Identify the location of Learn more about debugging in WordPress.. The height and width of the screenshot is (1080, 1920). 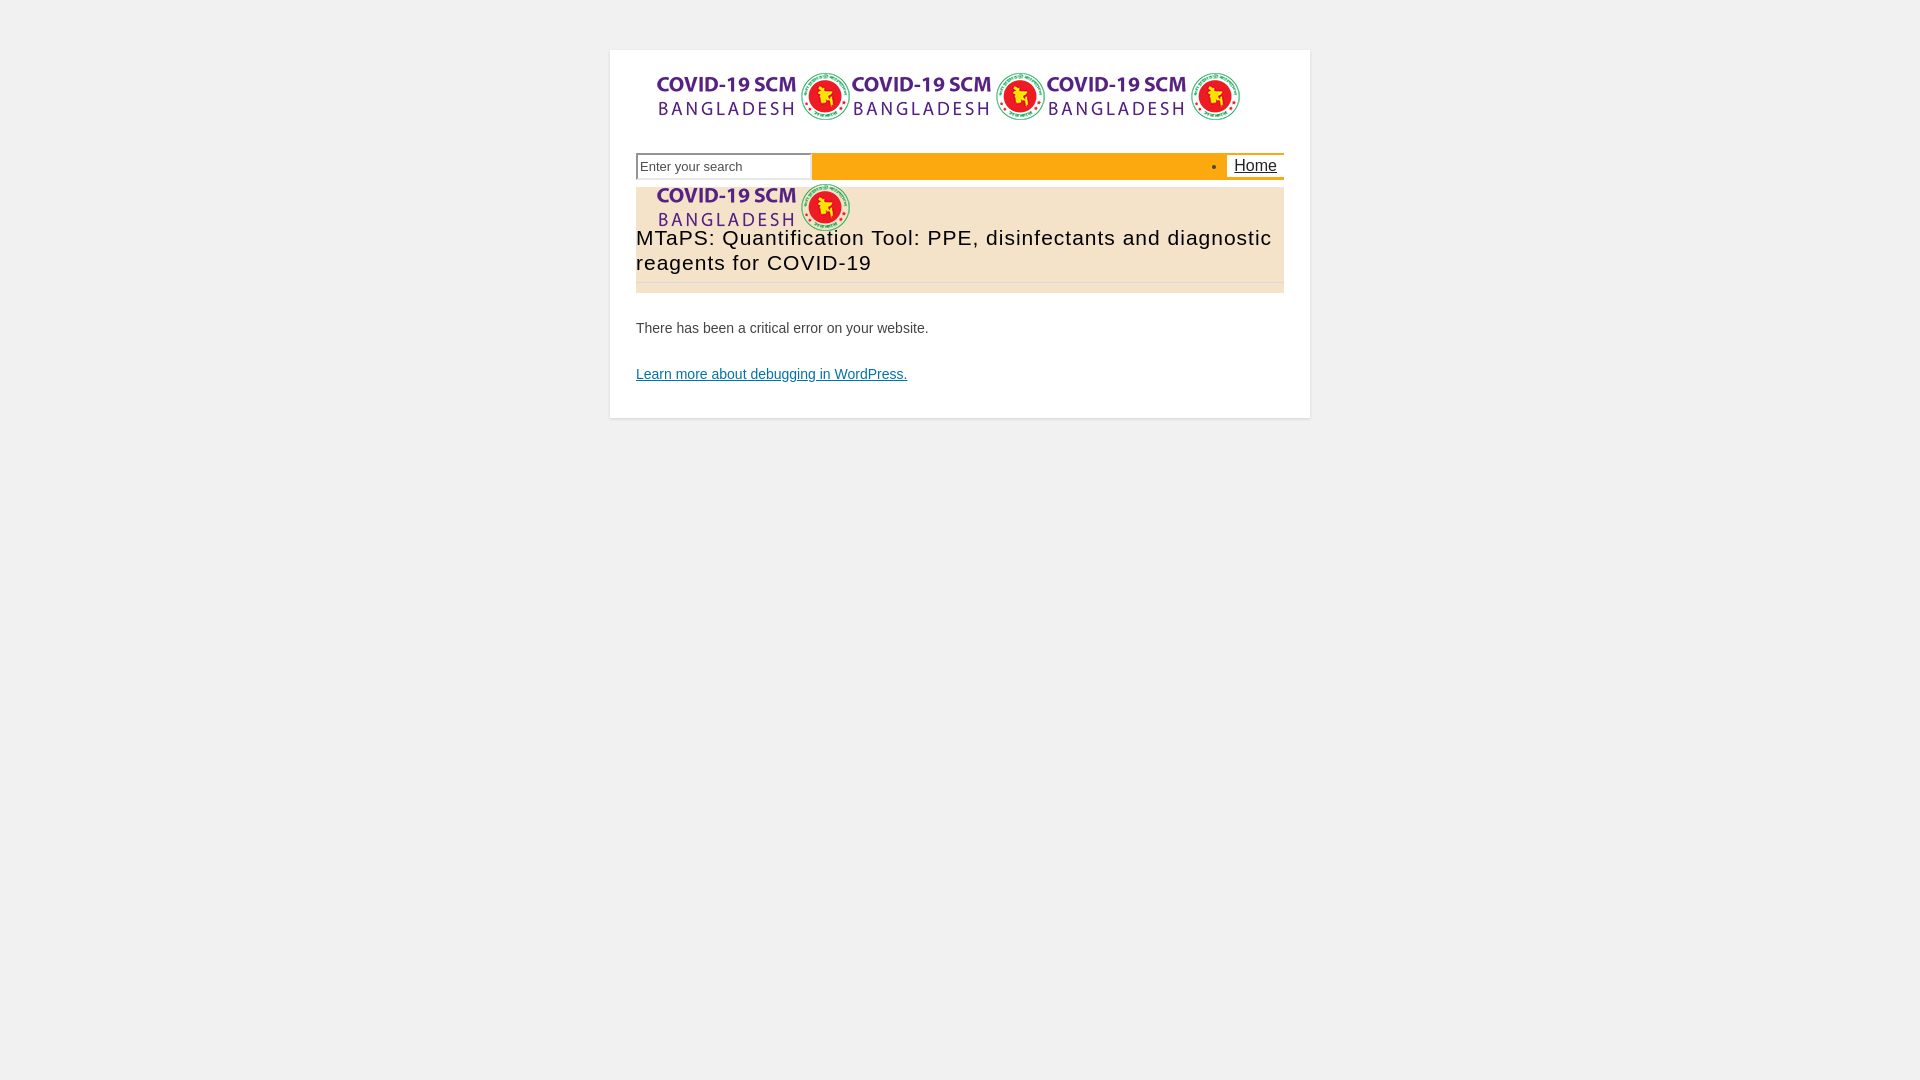
(772, 374).